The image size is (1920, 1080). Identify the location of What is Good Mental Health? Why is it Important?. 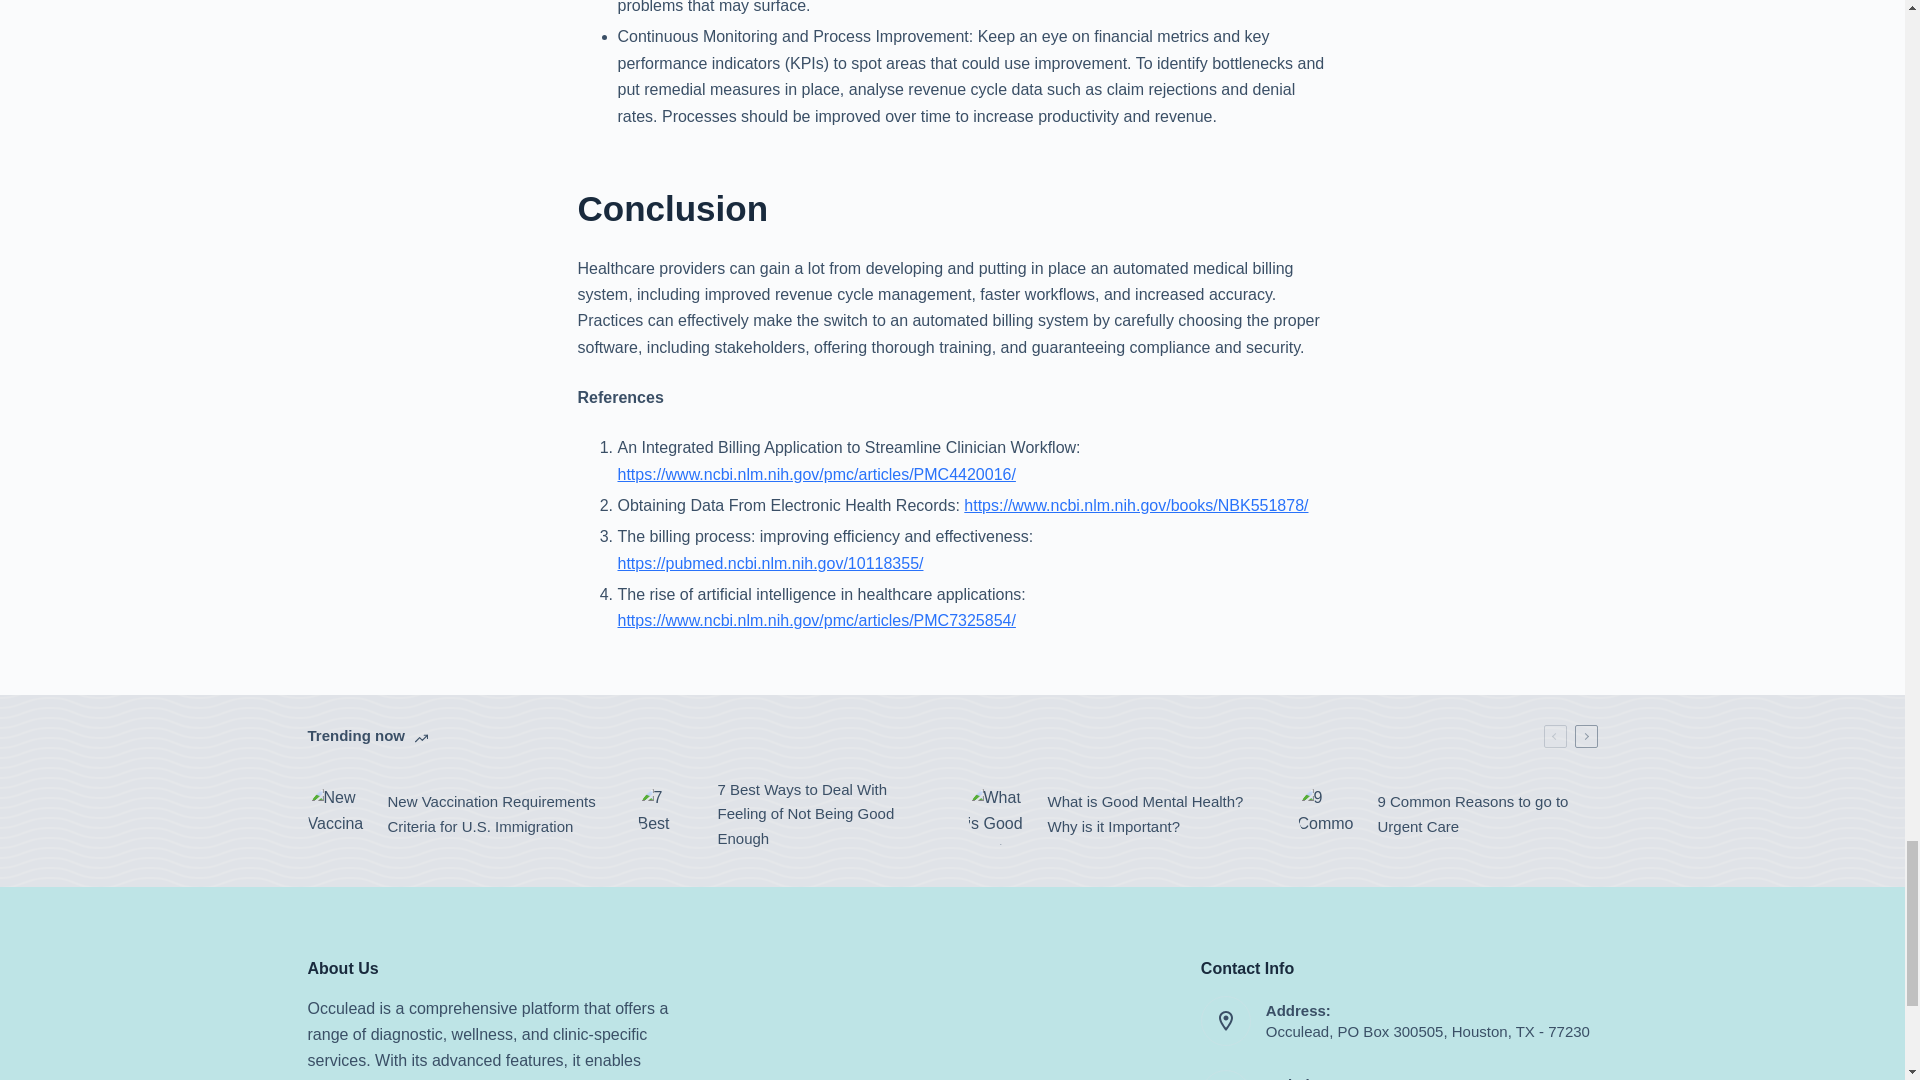
(1117, 814).